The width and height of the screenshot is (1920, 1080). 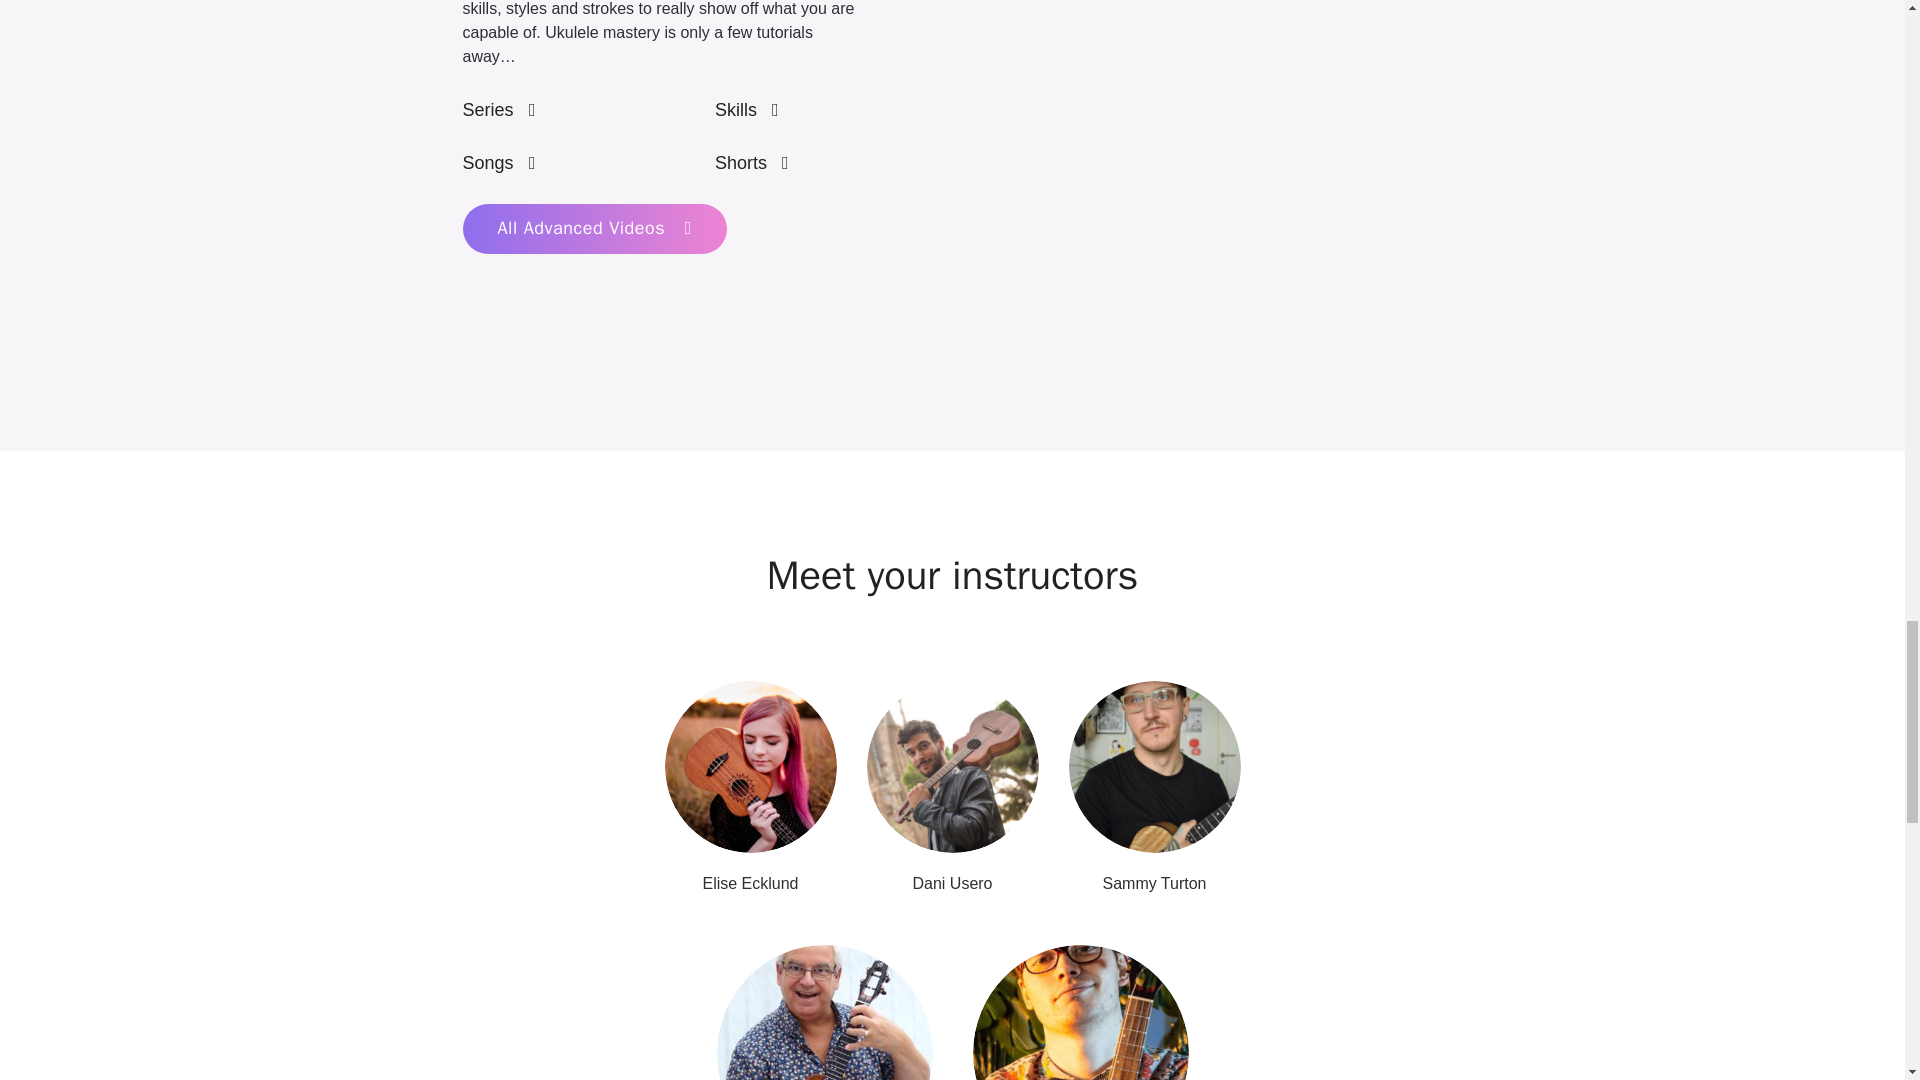 What do you see at coordinates (752, 162) in the screenshot?
I see `Shorts` at bounding box center [752, 162].